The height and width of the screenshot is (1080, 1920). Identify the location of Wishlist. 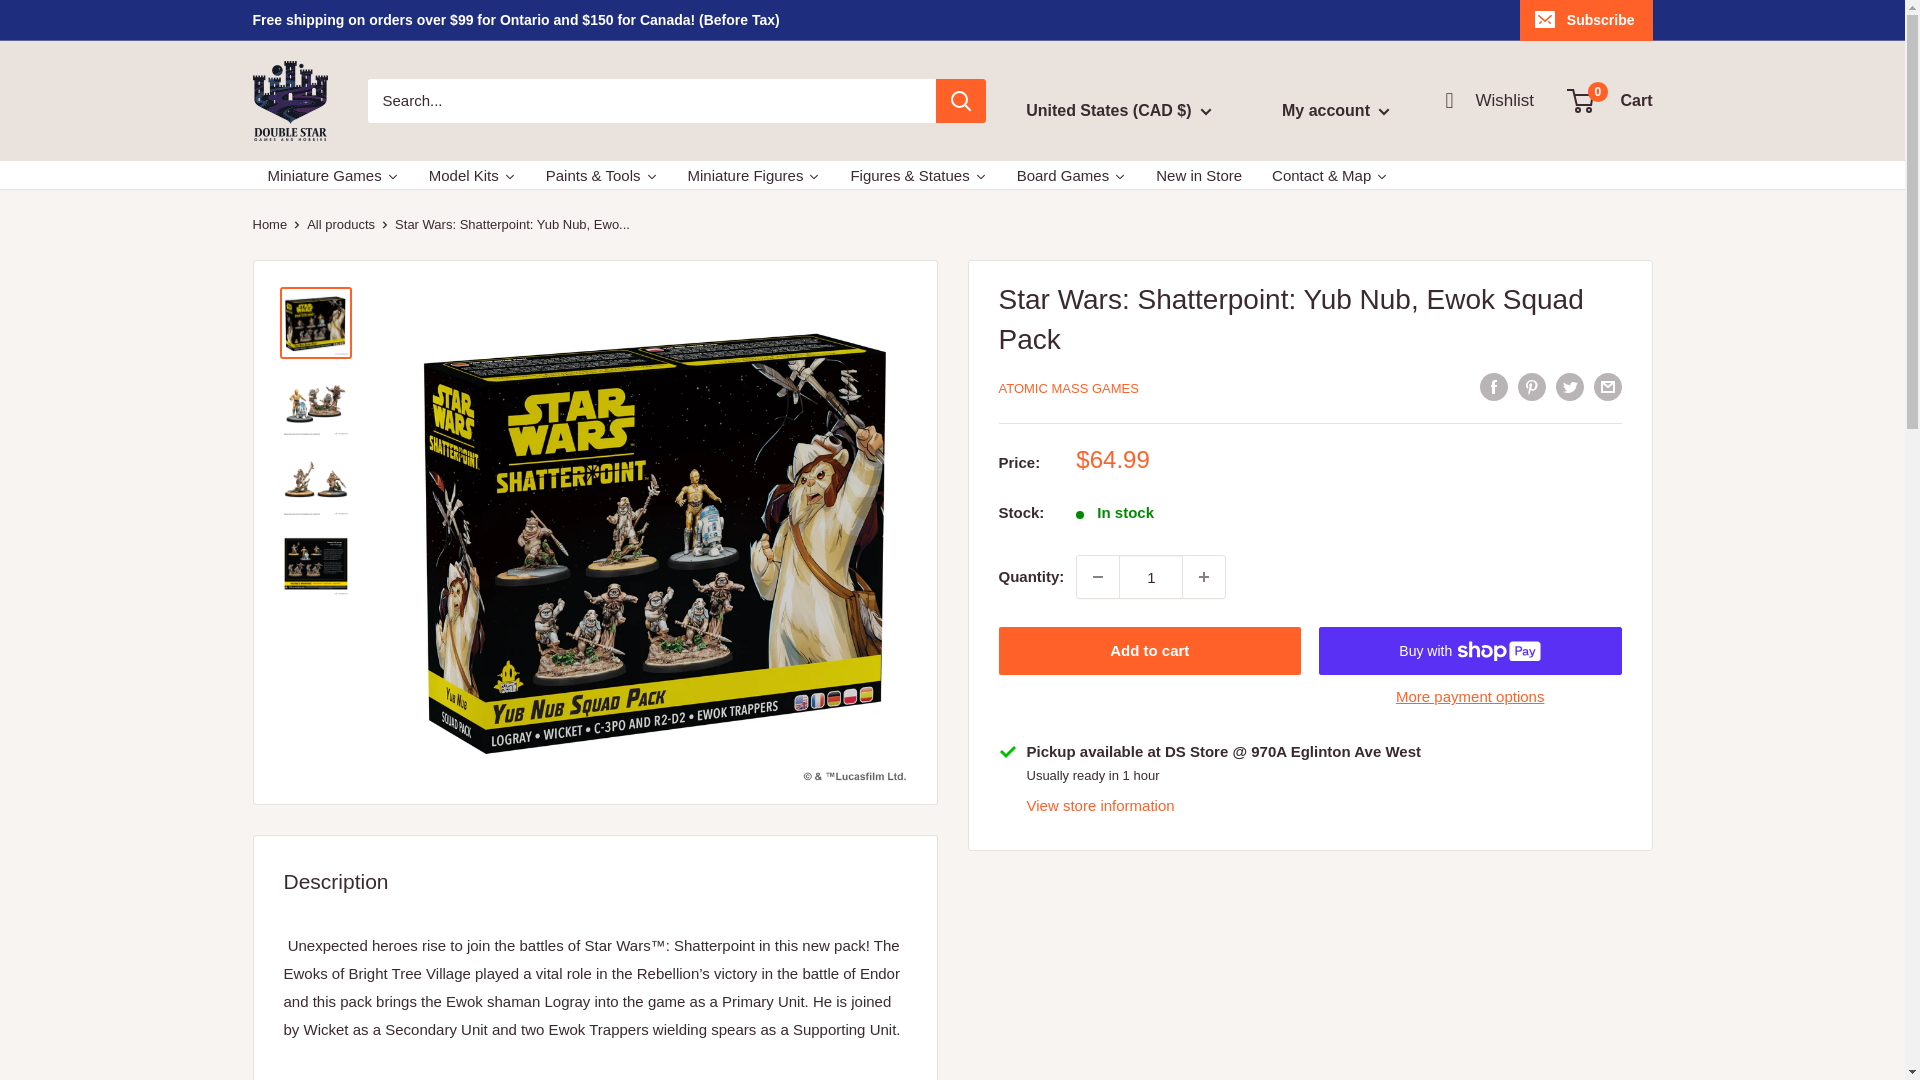
(1336, 111).